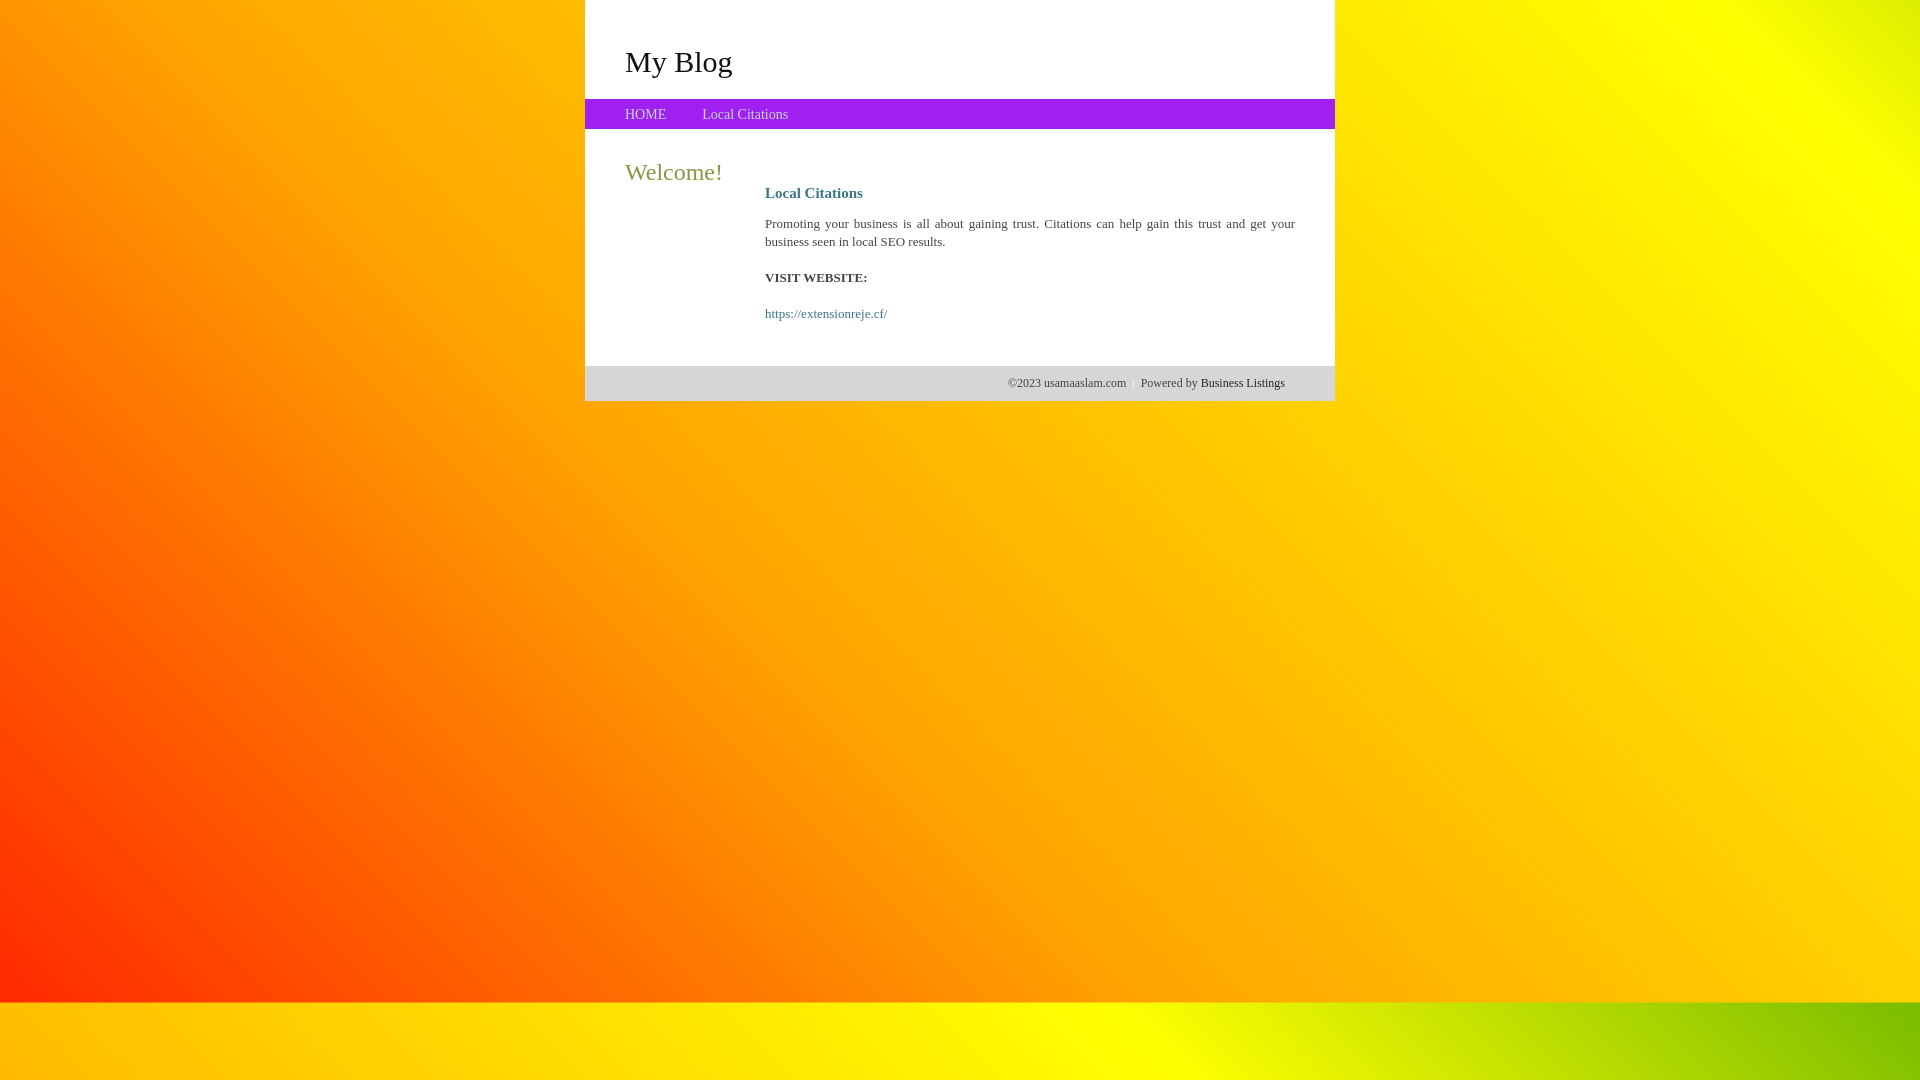 This screenshot has height=1080, width=1920. What do you see at coordinates (679, 61) in the screenshot?
I see `My Blog` at bounding box center [679, 61].